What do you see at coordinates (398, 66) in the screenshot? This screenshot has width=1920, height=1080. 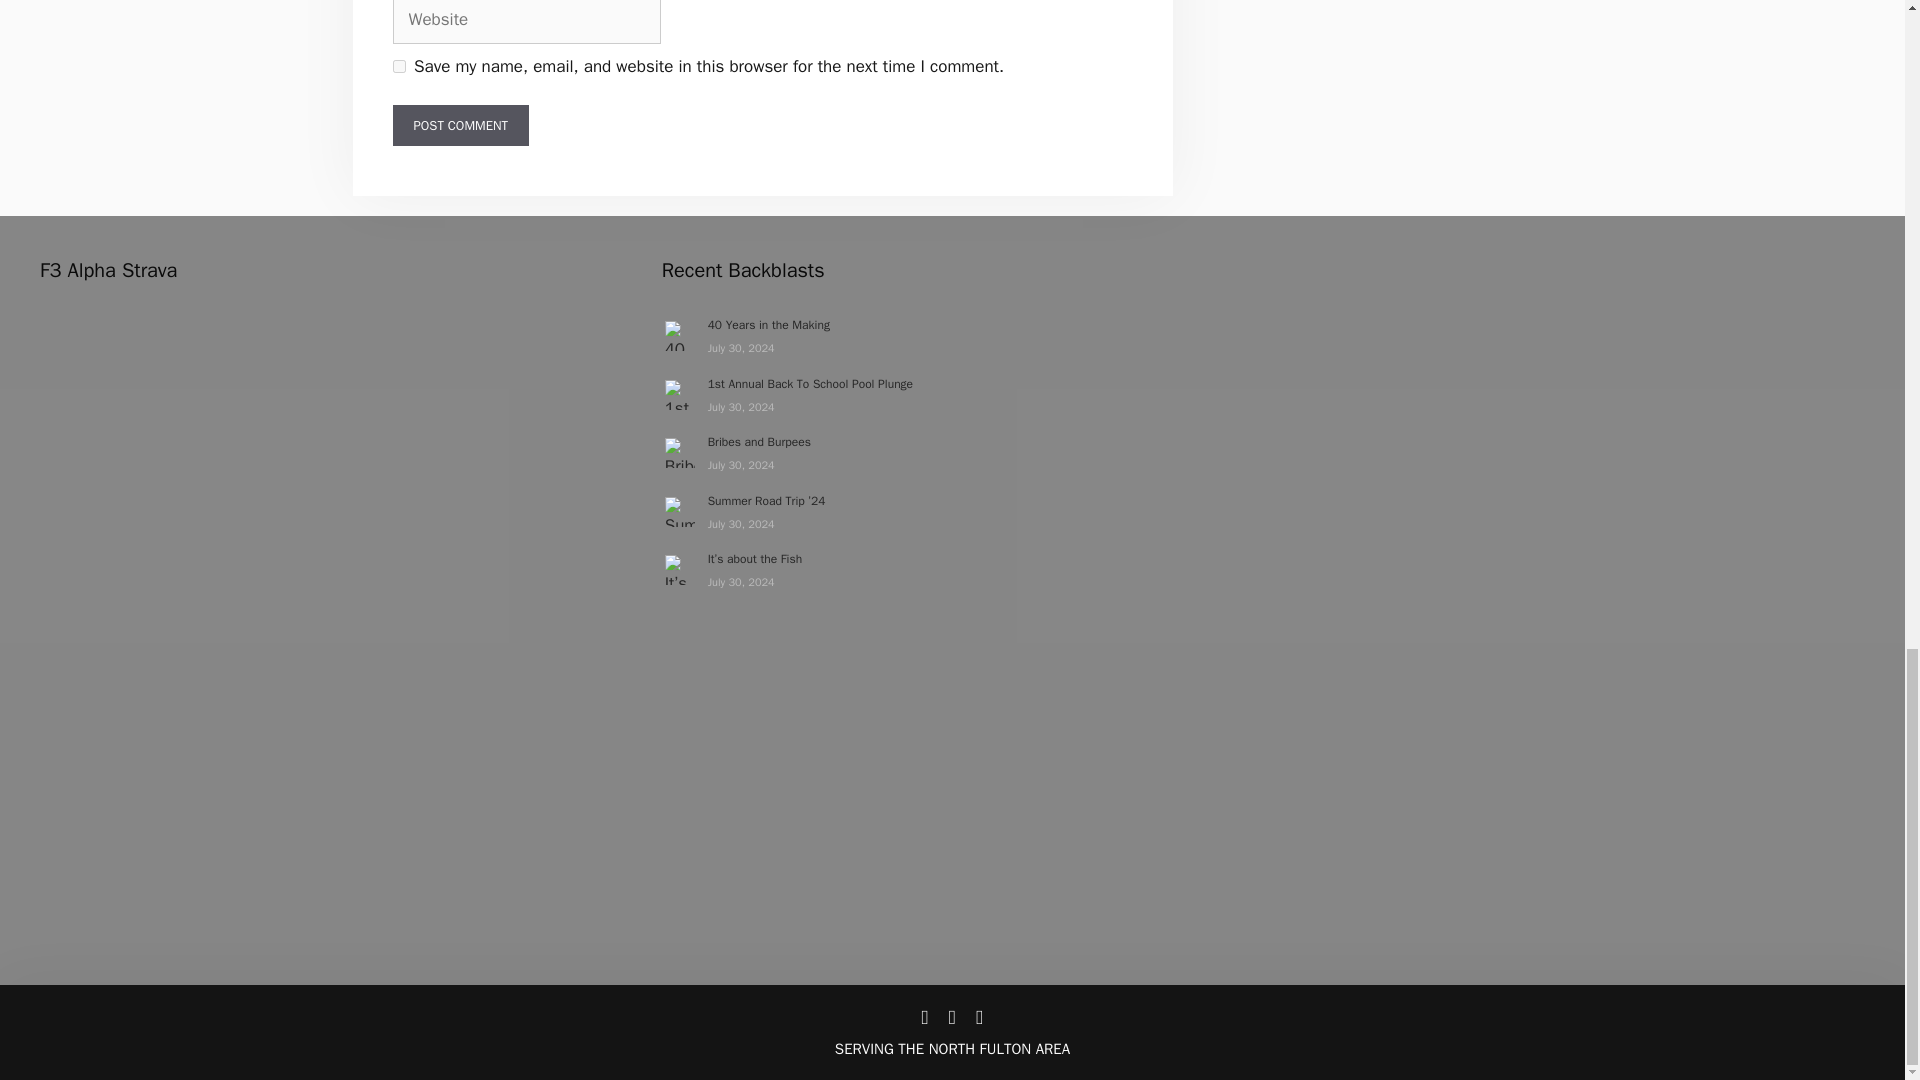 I see `yes` at bounding box center [398, 66].